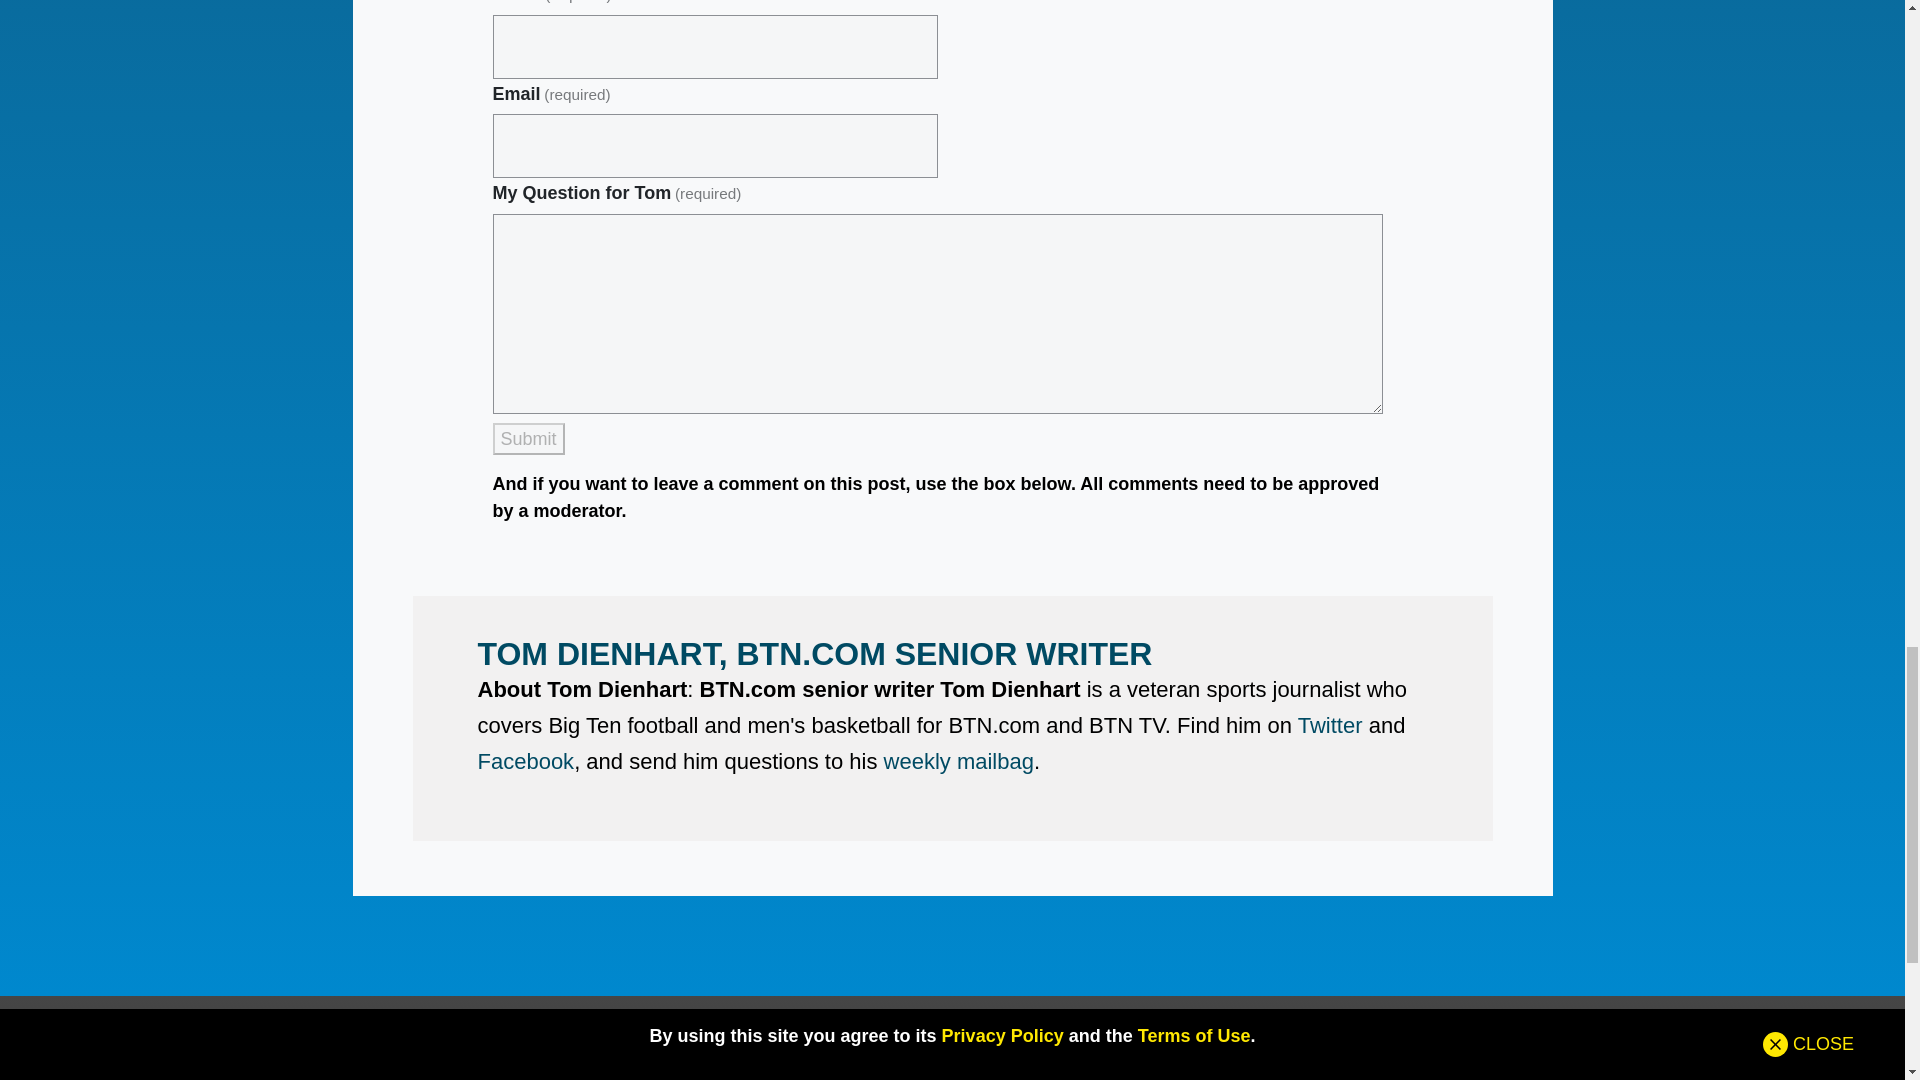 This screenshot has height=1080, width=1920. Describe the element at coordinates (1080, 286) in the screenshot. I see `SEARCH` at that location.